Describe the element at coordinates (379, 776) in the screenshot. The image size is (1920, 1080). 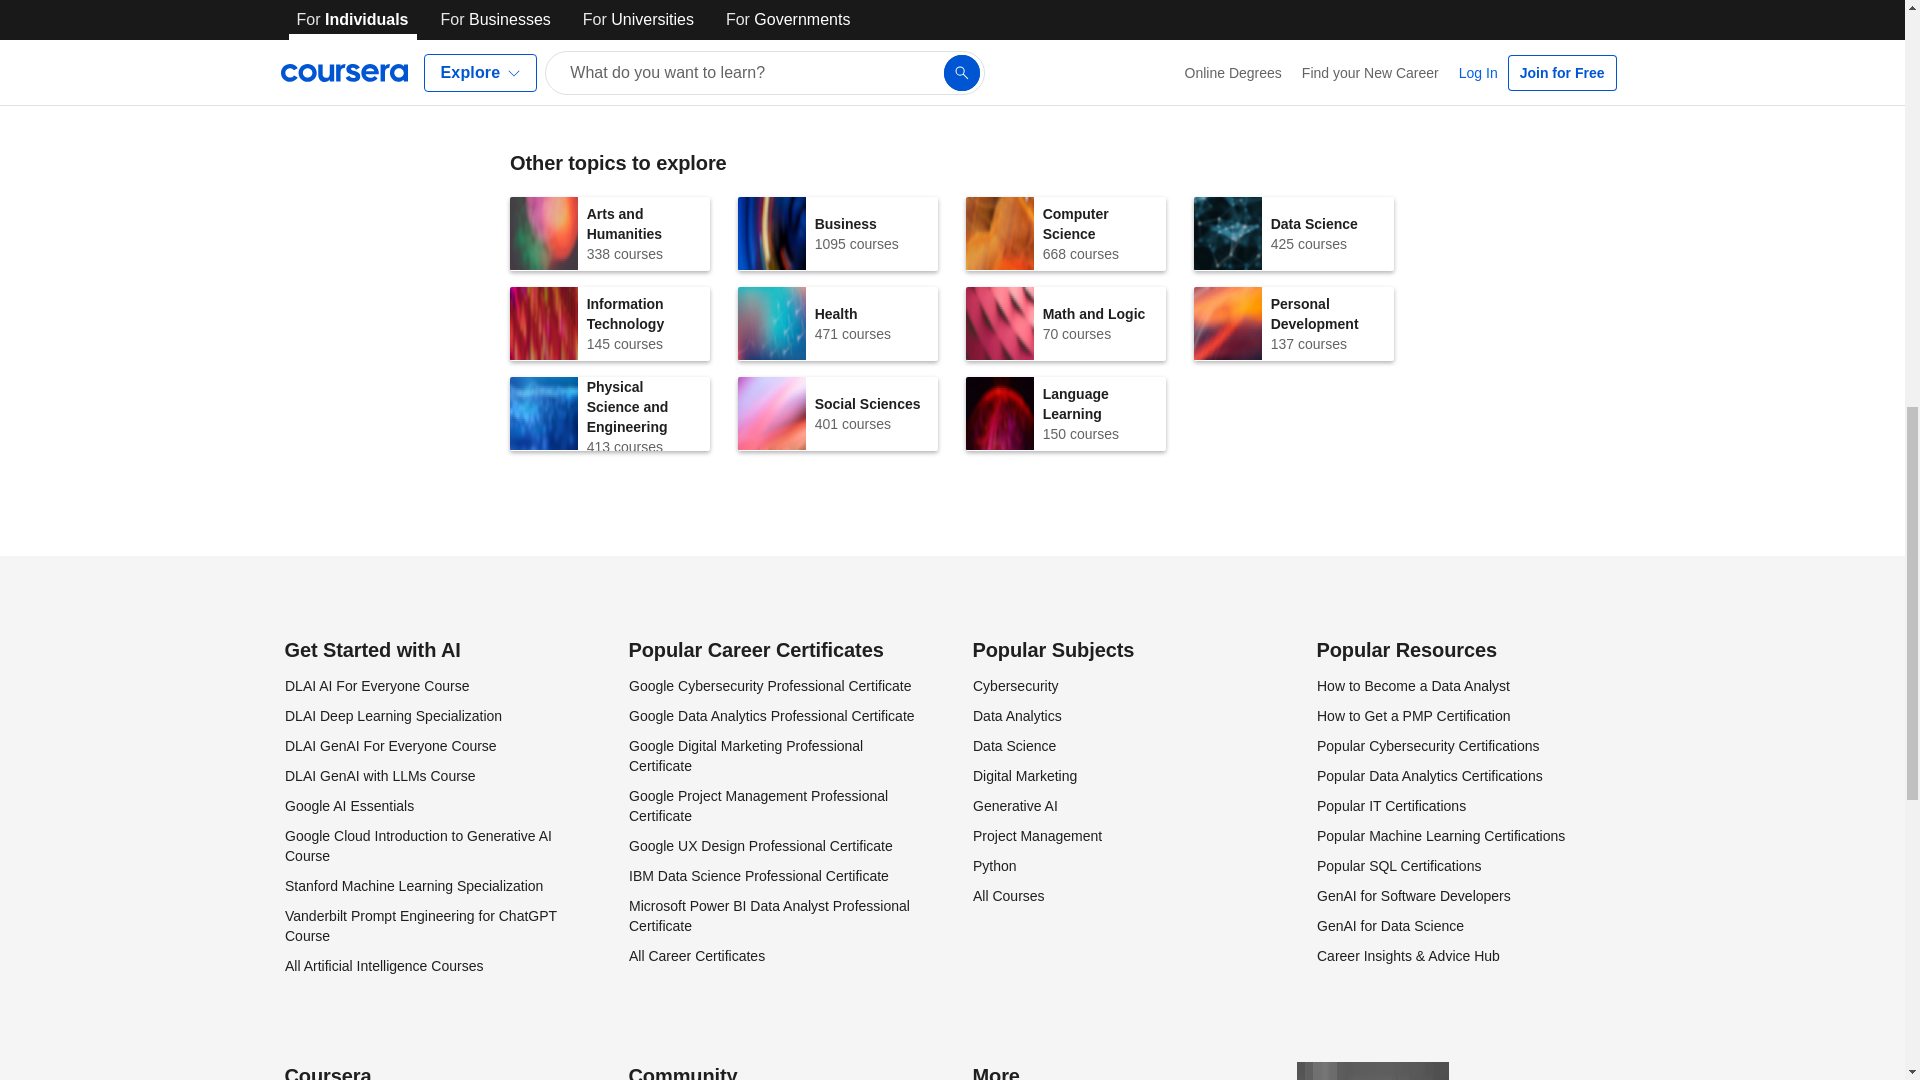
I see `DLAI GenAI For Everyone Course` at that location.